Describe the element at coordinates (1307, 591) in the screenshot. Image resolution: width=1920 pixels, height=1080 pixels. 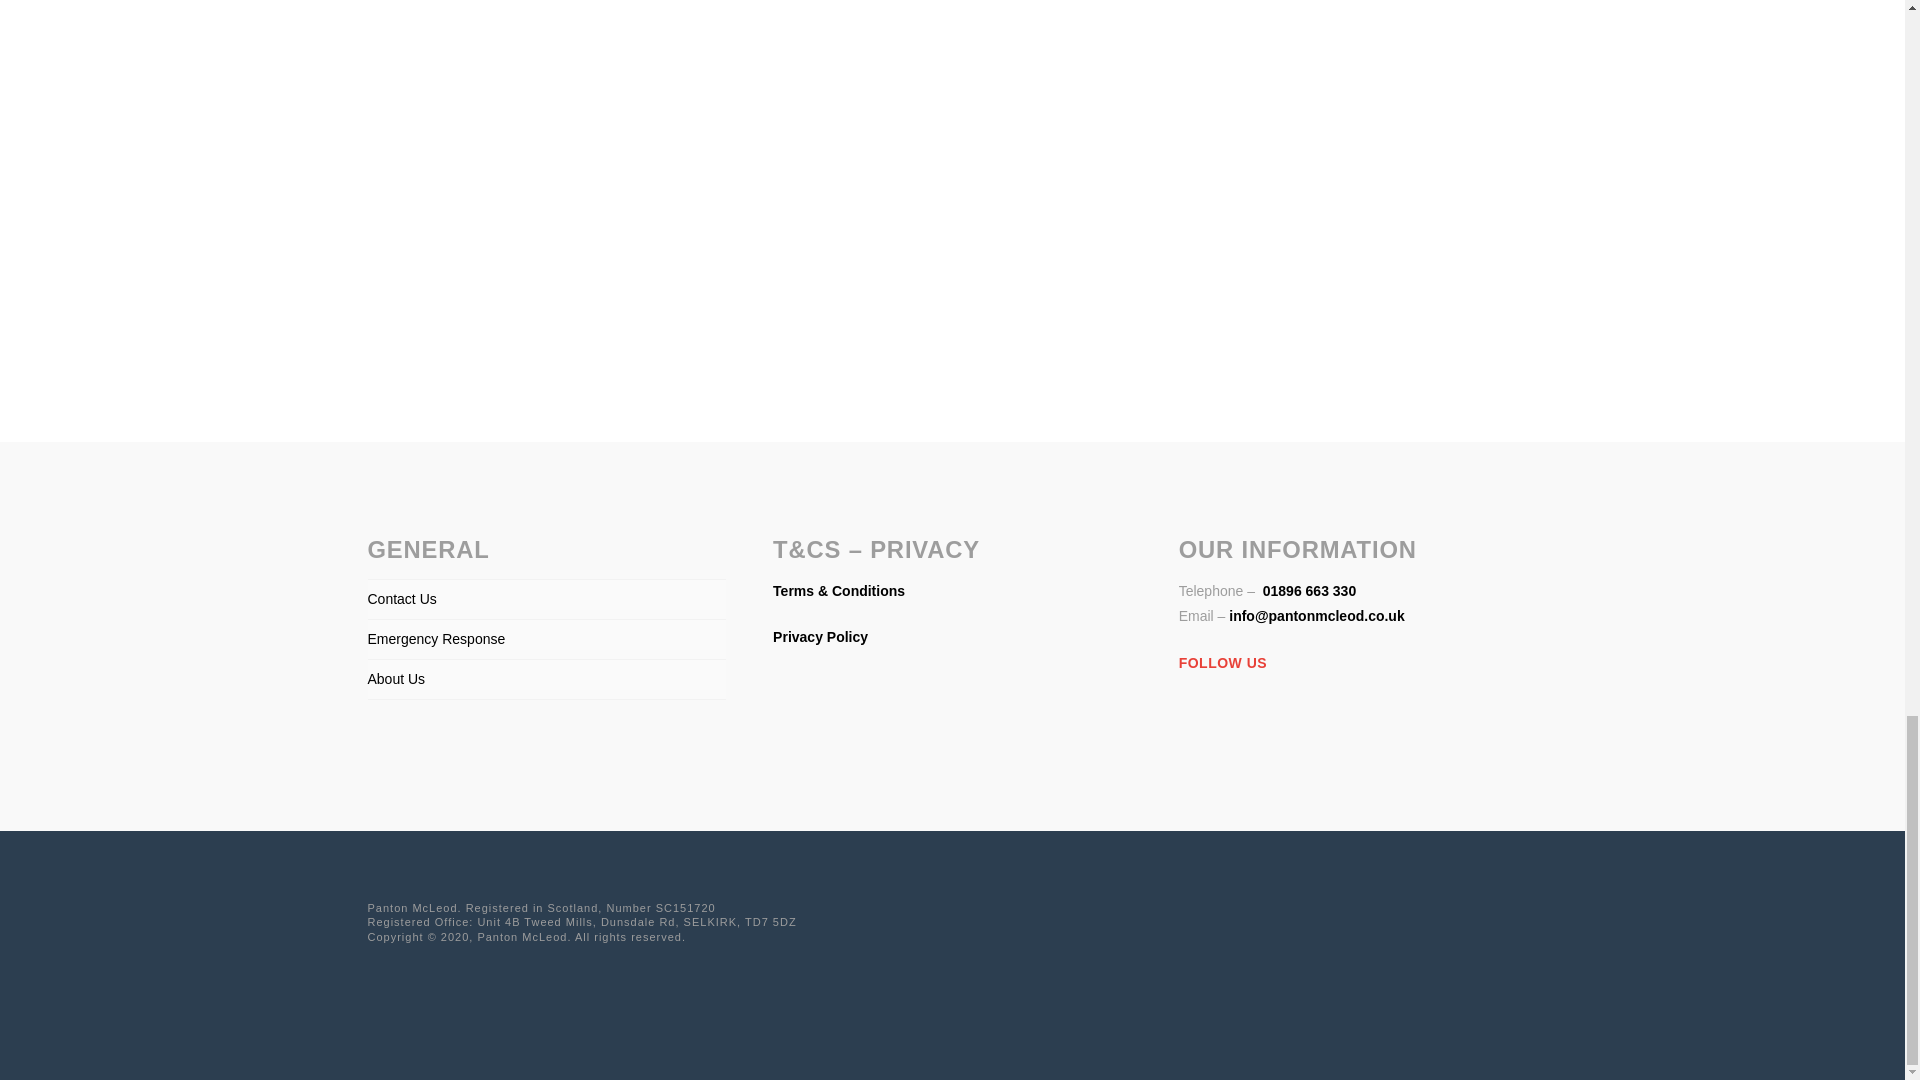
I see `01896 663330` at that location.